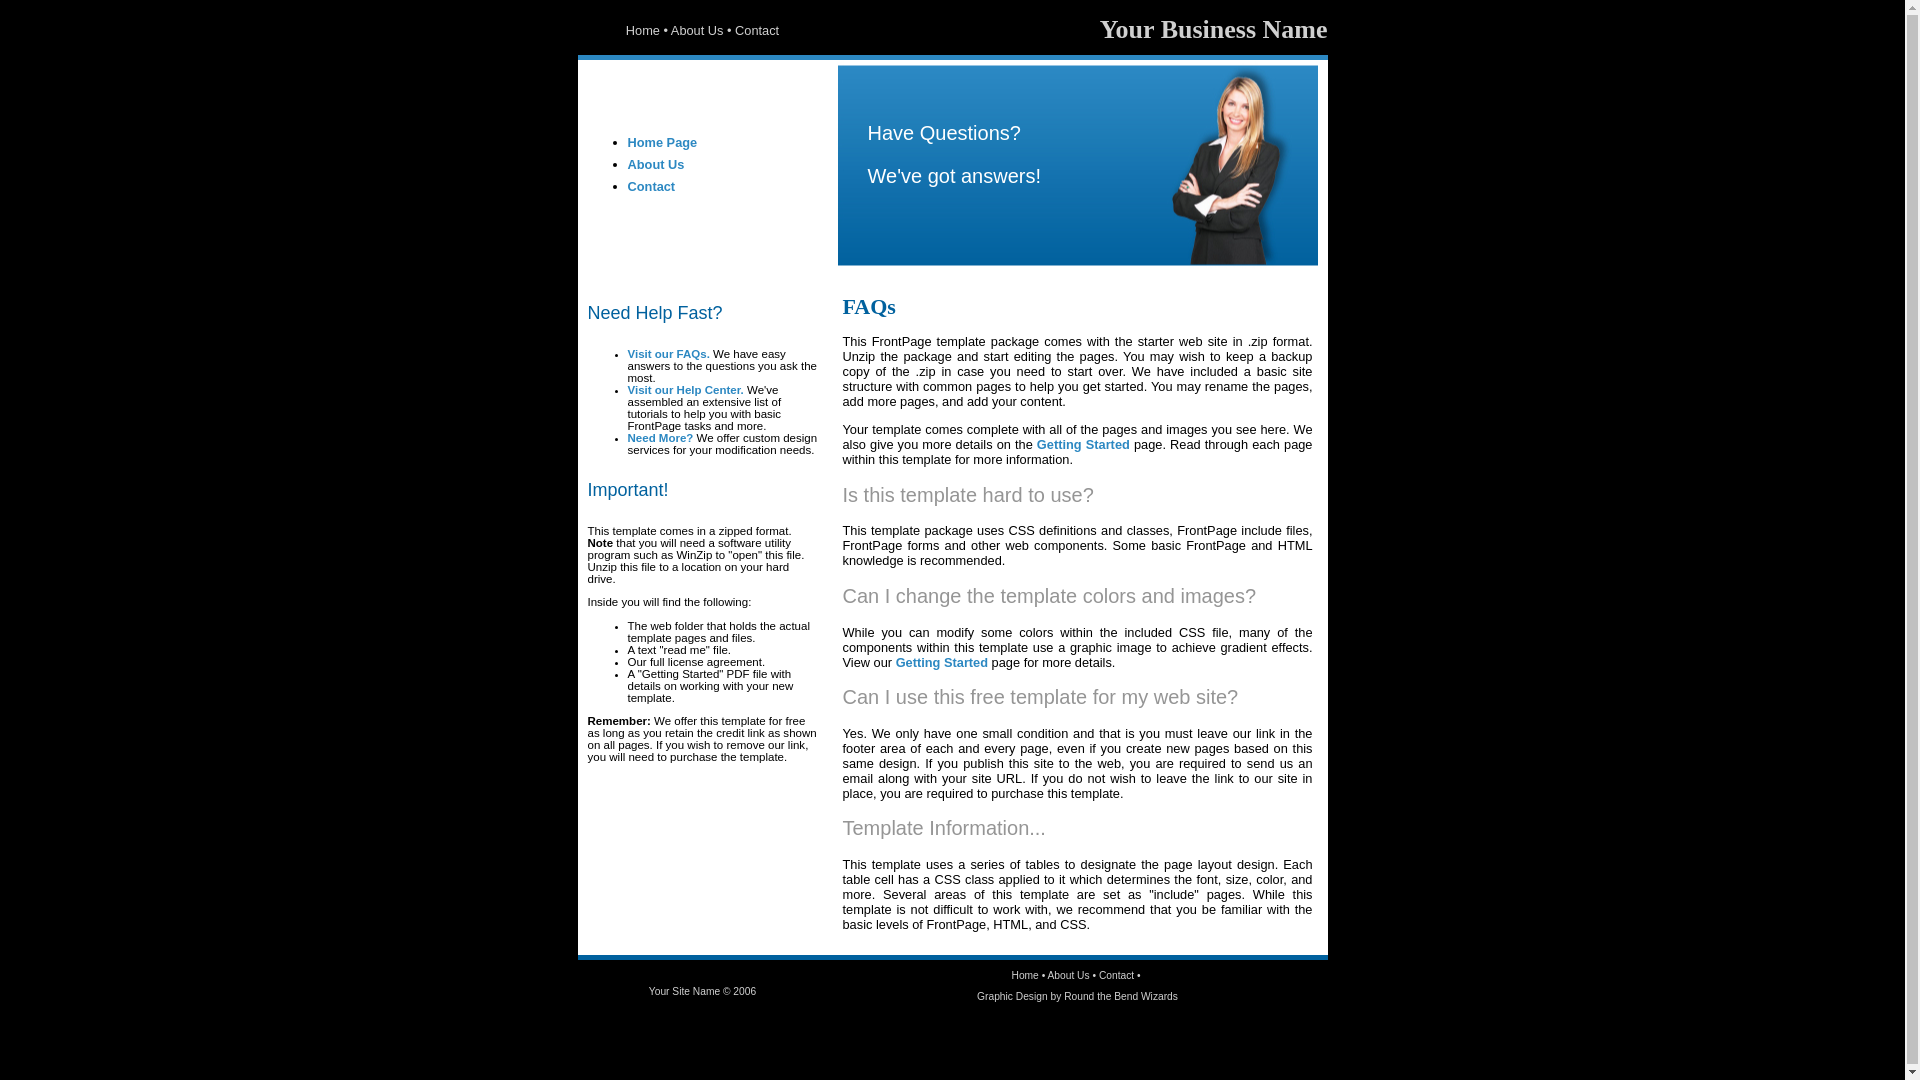 Image resolution: width=1920 pixels, height=1080 pixels. Describe the element at coordinates (663, 142) in the screenshot. I see `Home Page` at that location.